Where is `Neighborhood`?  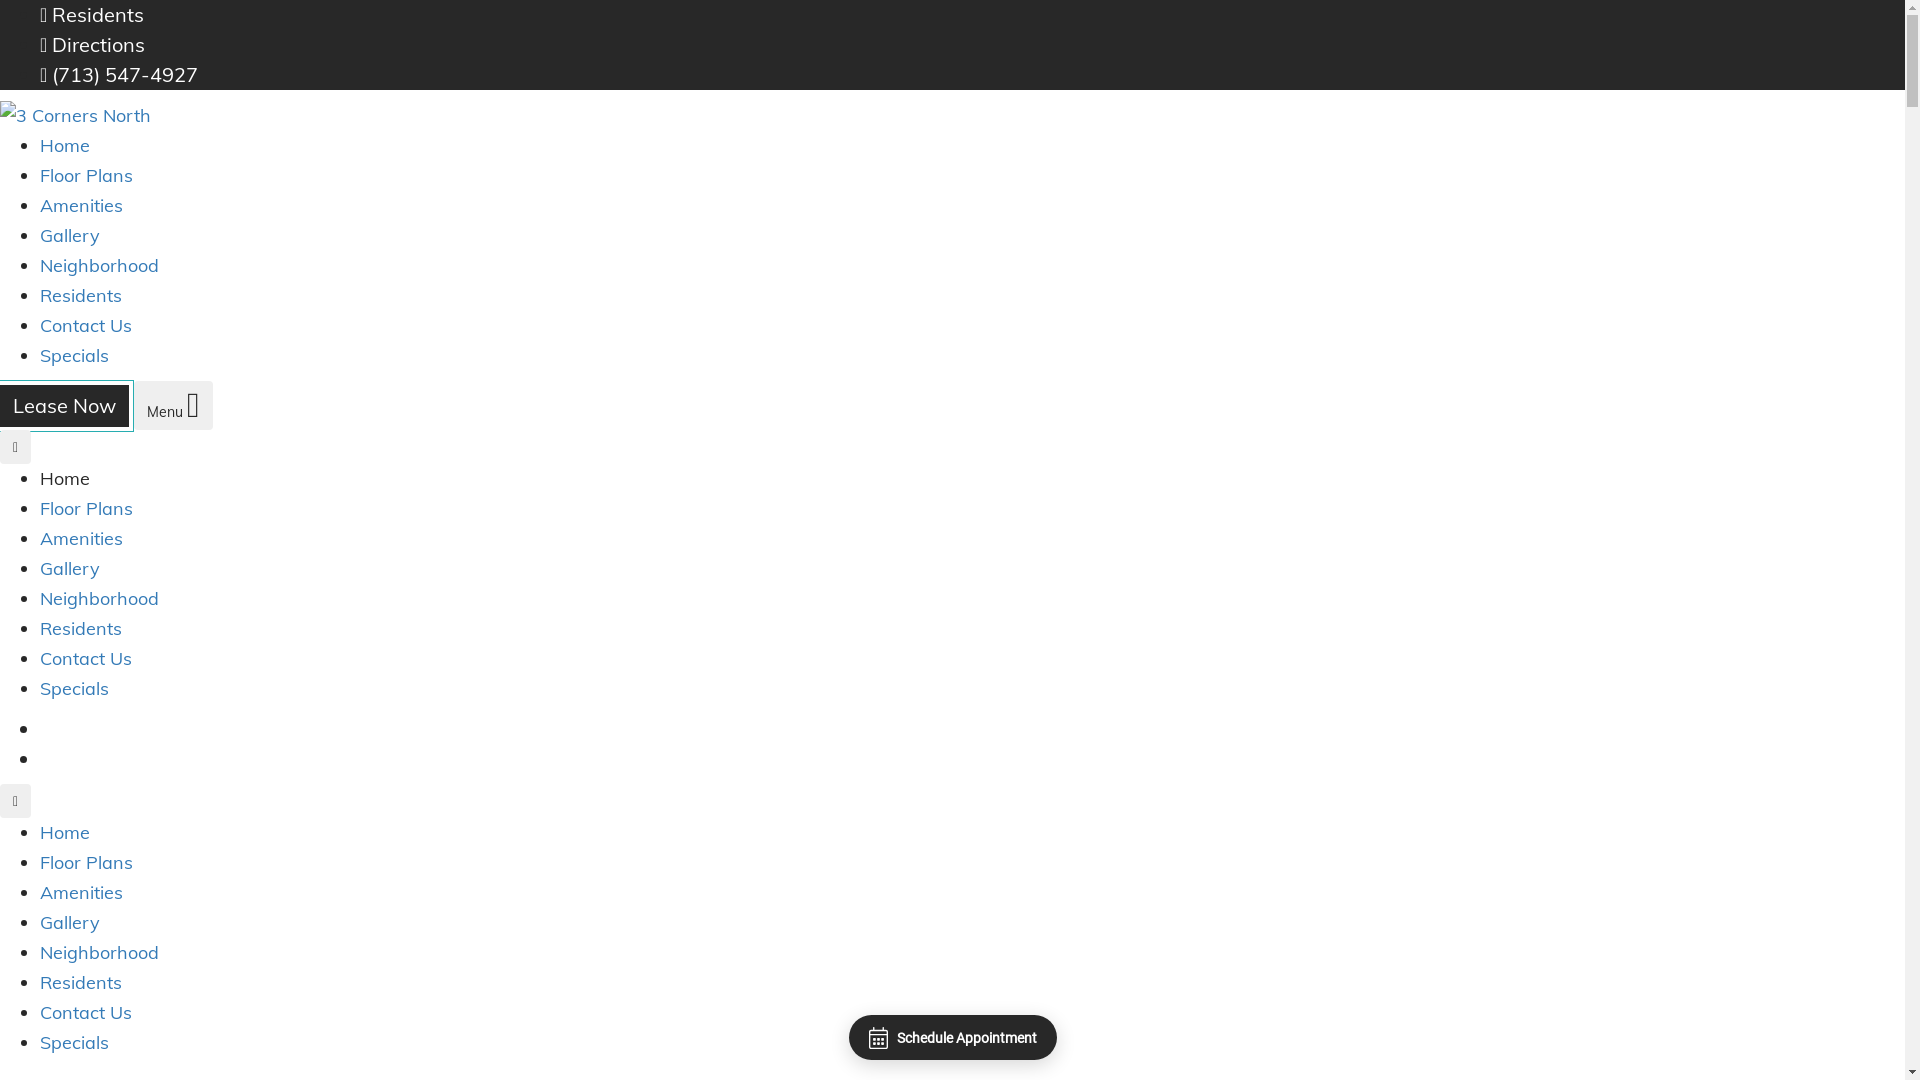 Neighborhood is located at coordinates (100, 952).